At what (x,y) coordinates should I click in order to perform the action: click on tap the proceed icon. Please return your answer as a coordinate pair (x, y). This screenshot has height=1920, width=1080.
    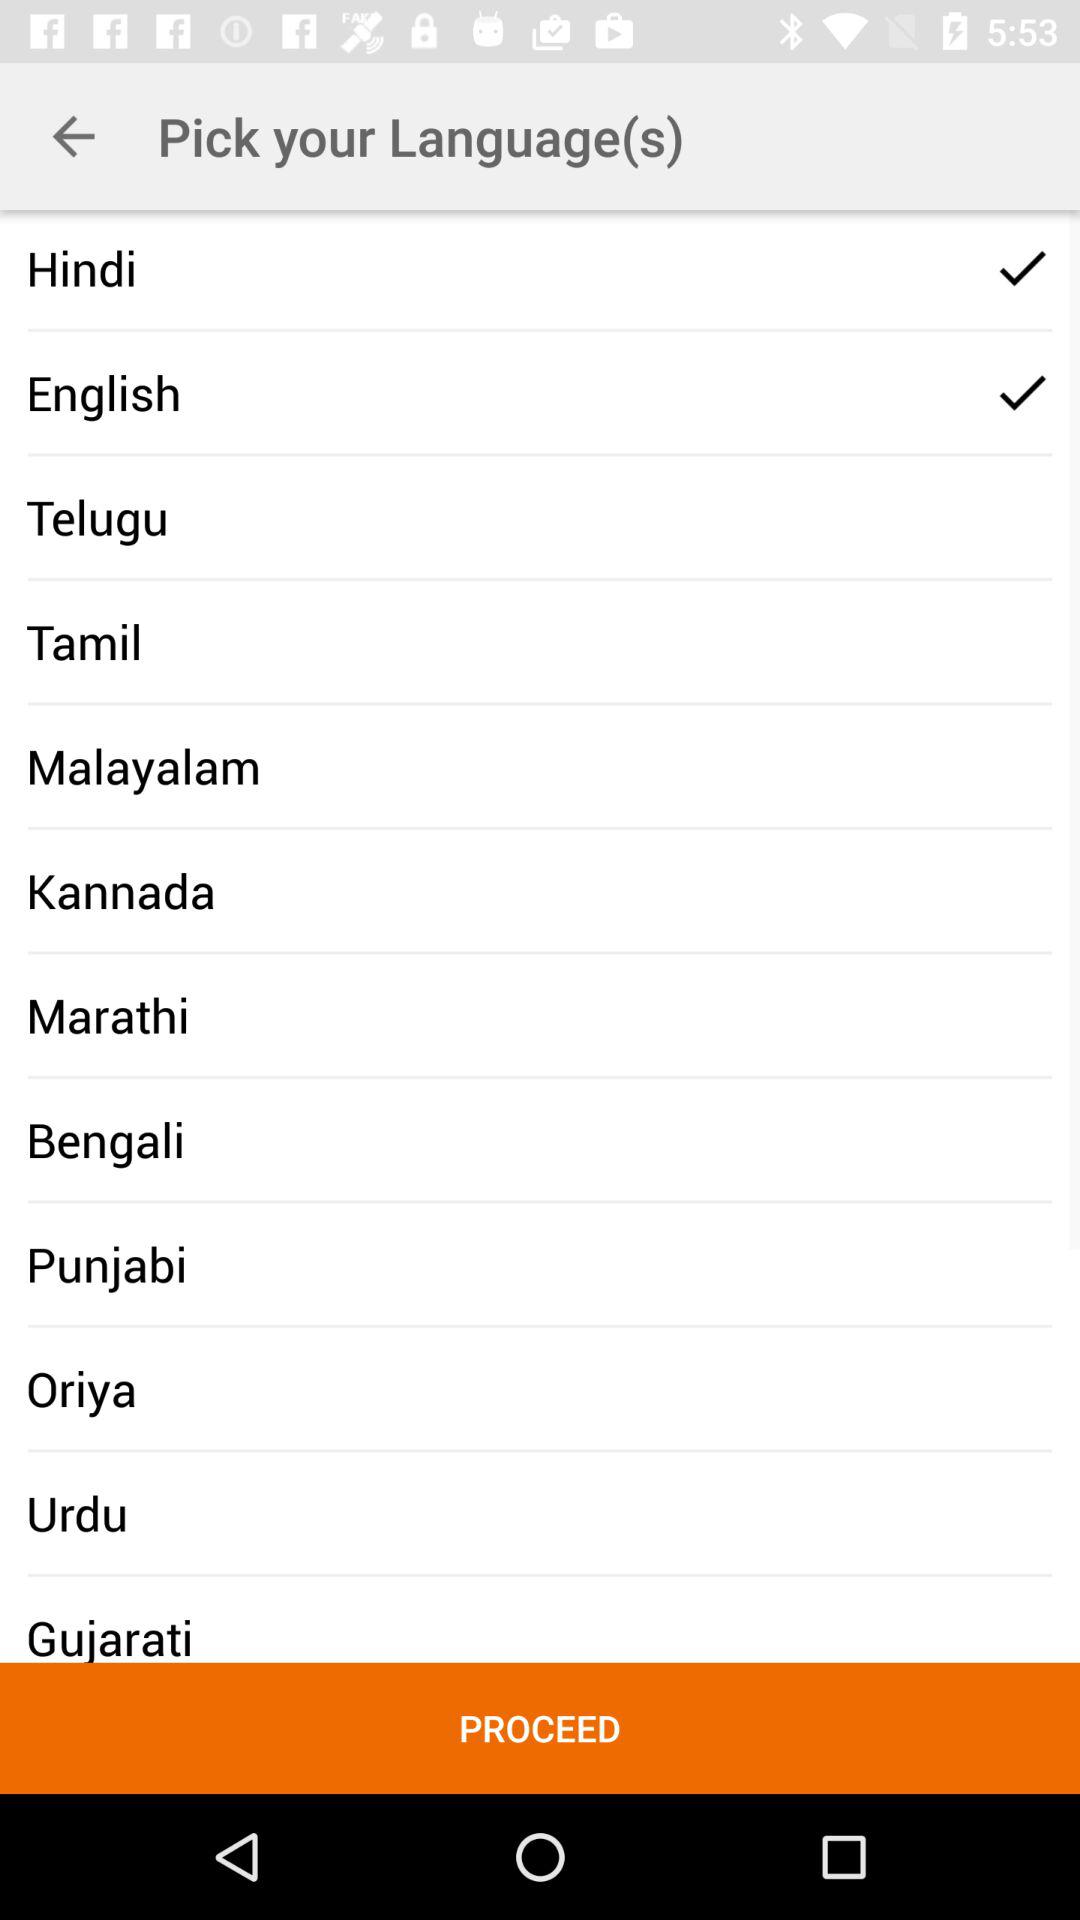
    Looking at the image, I should click on (540, 1728).